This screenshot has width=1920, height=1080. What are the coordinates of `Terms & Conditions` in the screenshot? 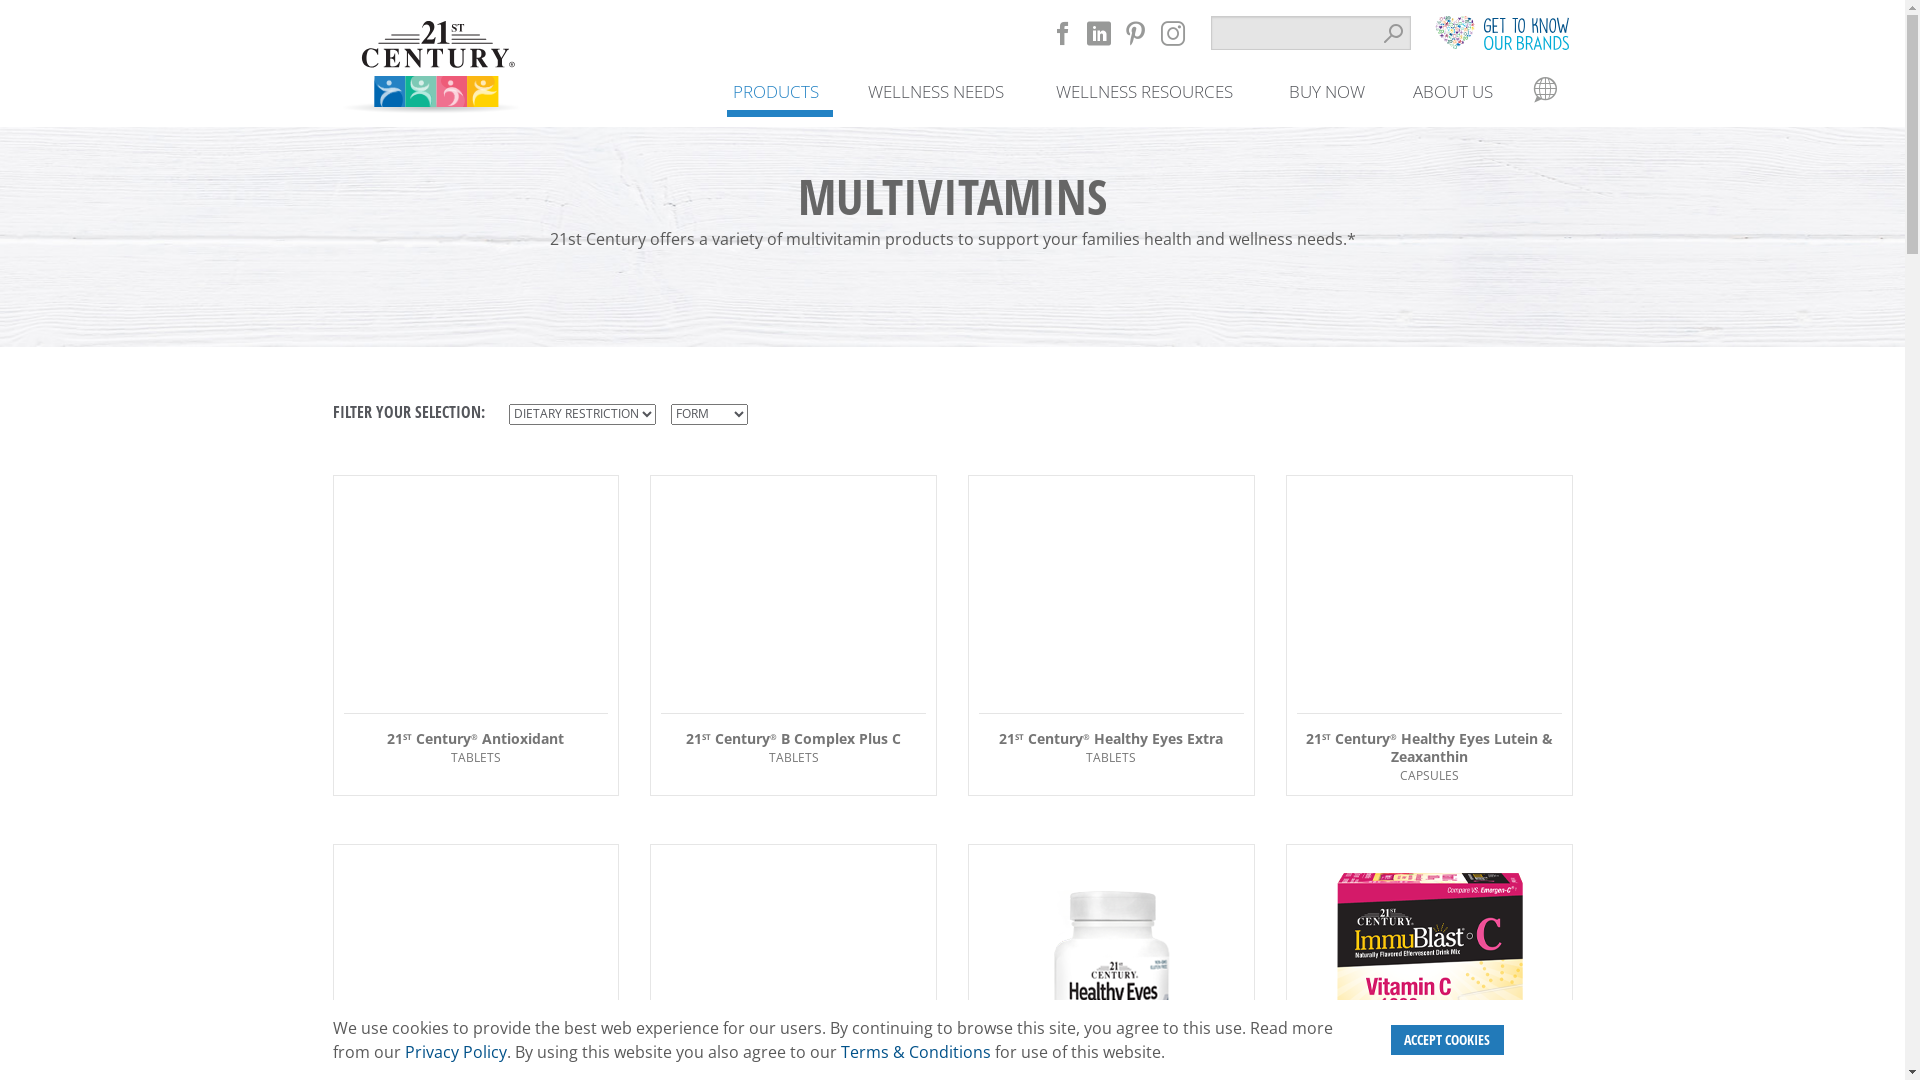 It's located at (915, 1052).